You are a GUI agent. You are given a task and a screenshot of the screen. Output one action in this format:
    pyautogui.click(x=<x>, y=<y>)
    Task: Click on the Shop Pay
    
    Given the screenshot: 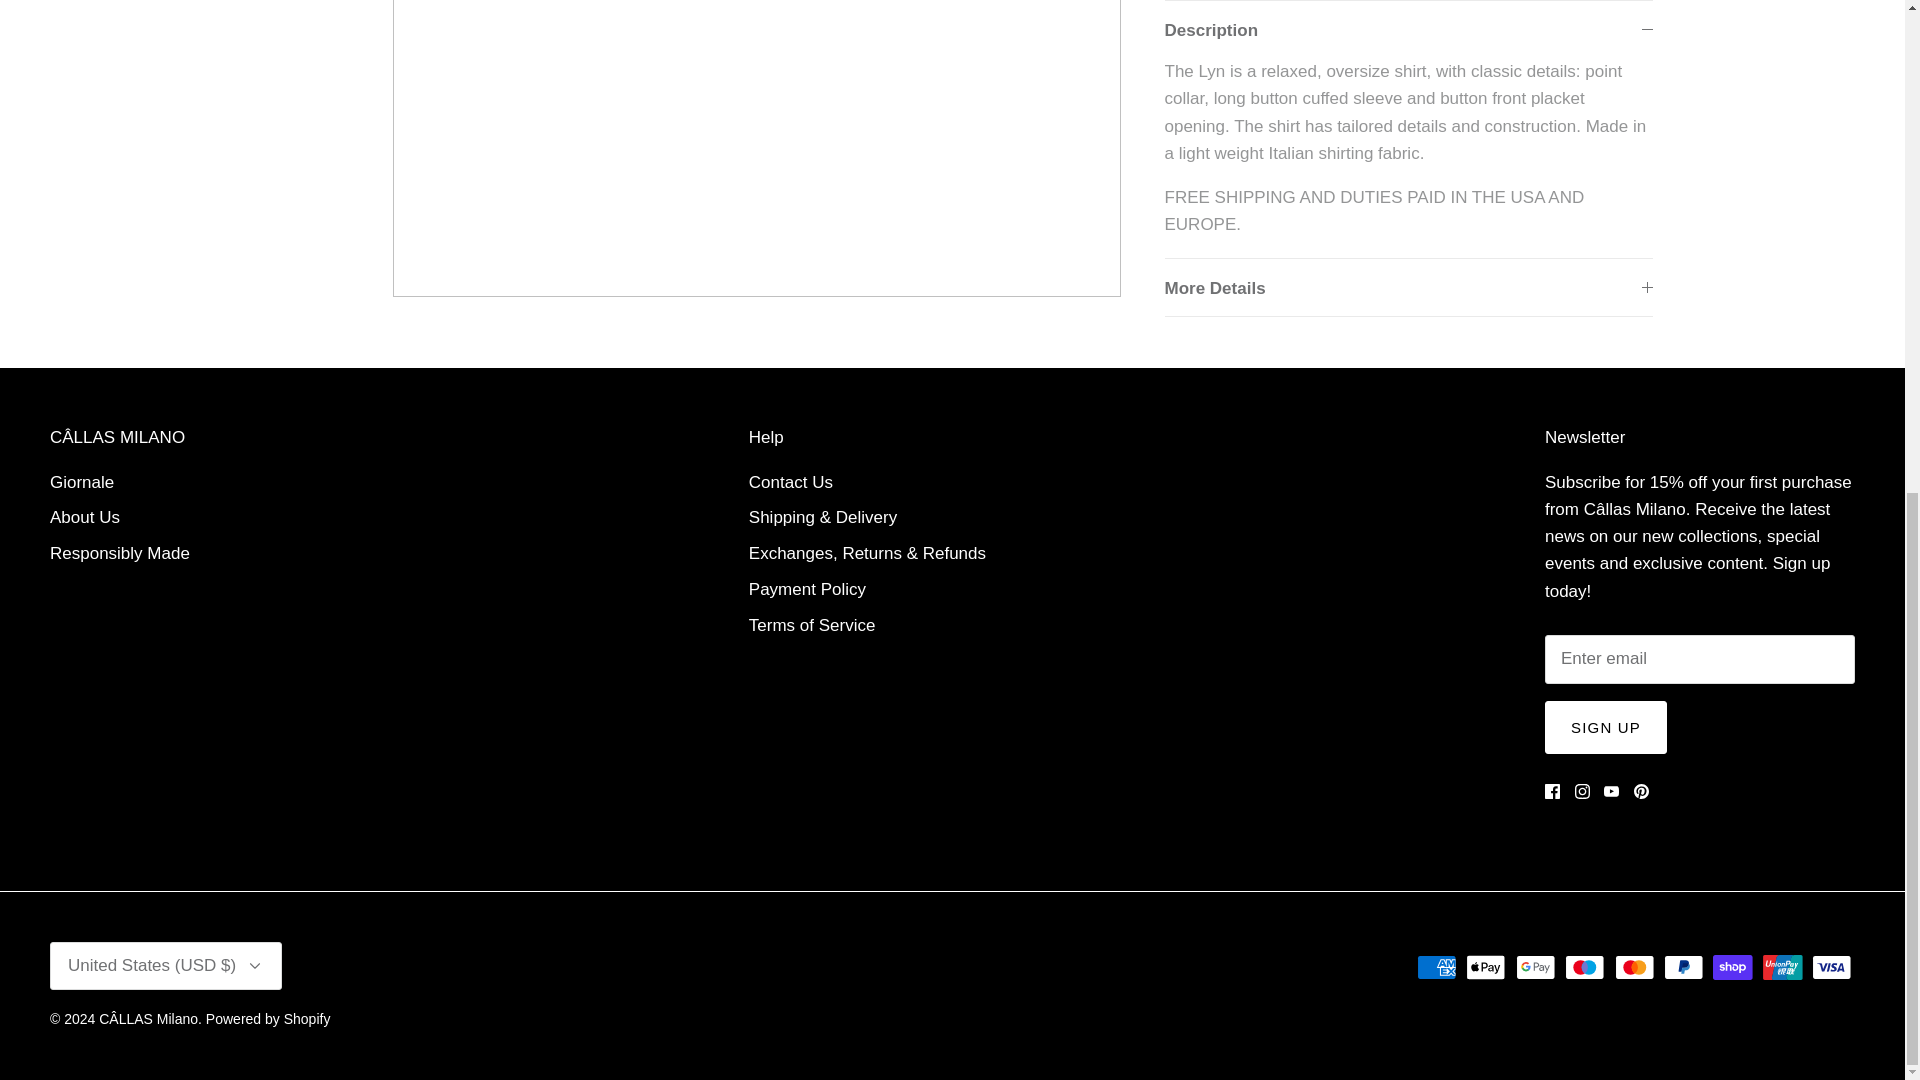 What is the action you would take?
    pyautogui.click(x=1732, y=966)
    